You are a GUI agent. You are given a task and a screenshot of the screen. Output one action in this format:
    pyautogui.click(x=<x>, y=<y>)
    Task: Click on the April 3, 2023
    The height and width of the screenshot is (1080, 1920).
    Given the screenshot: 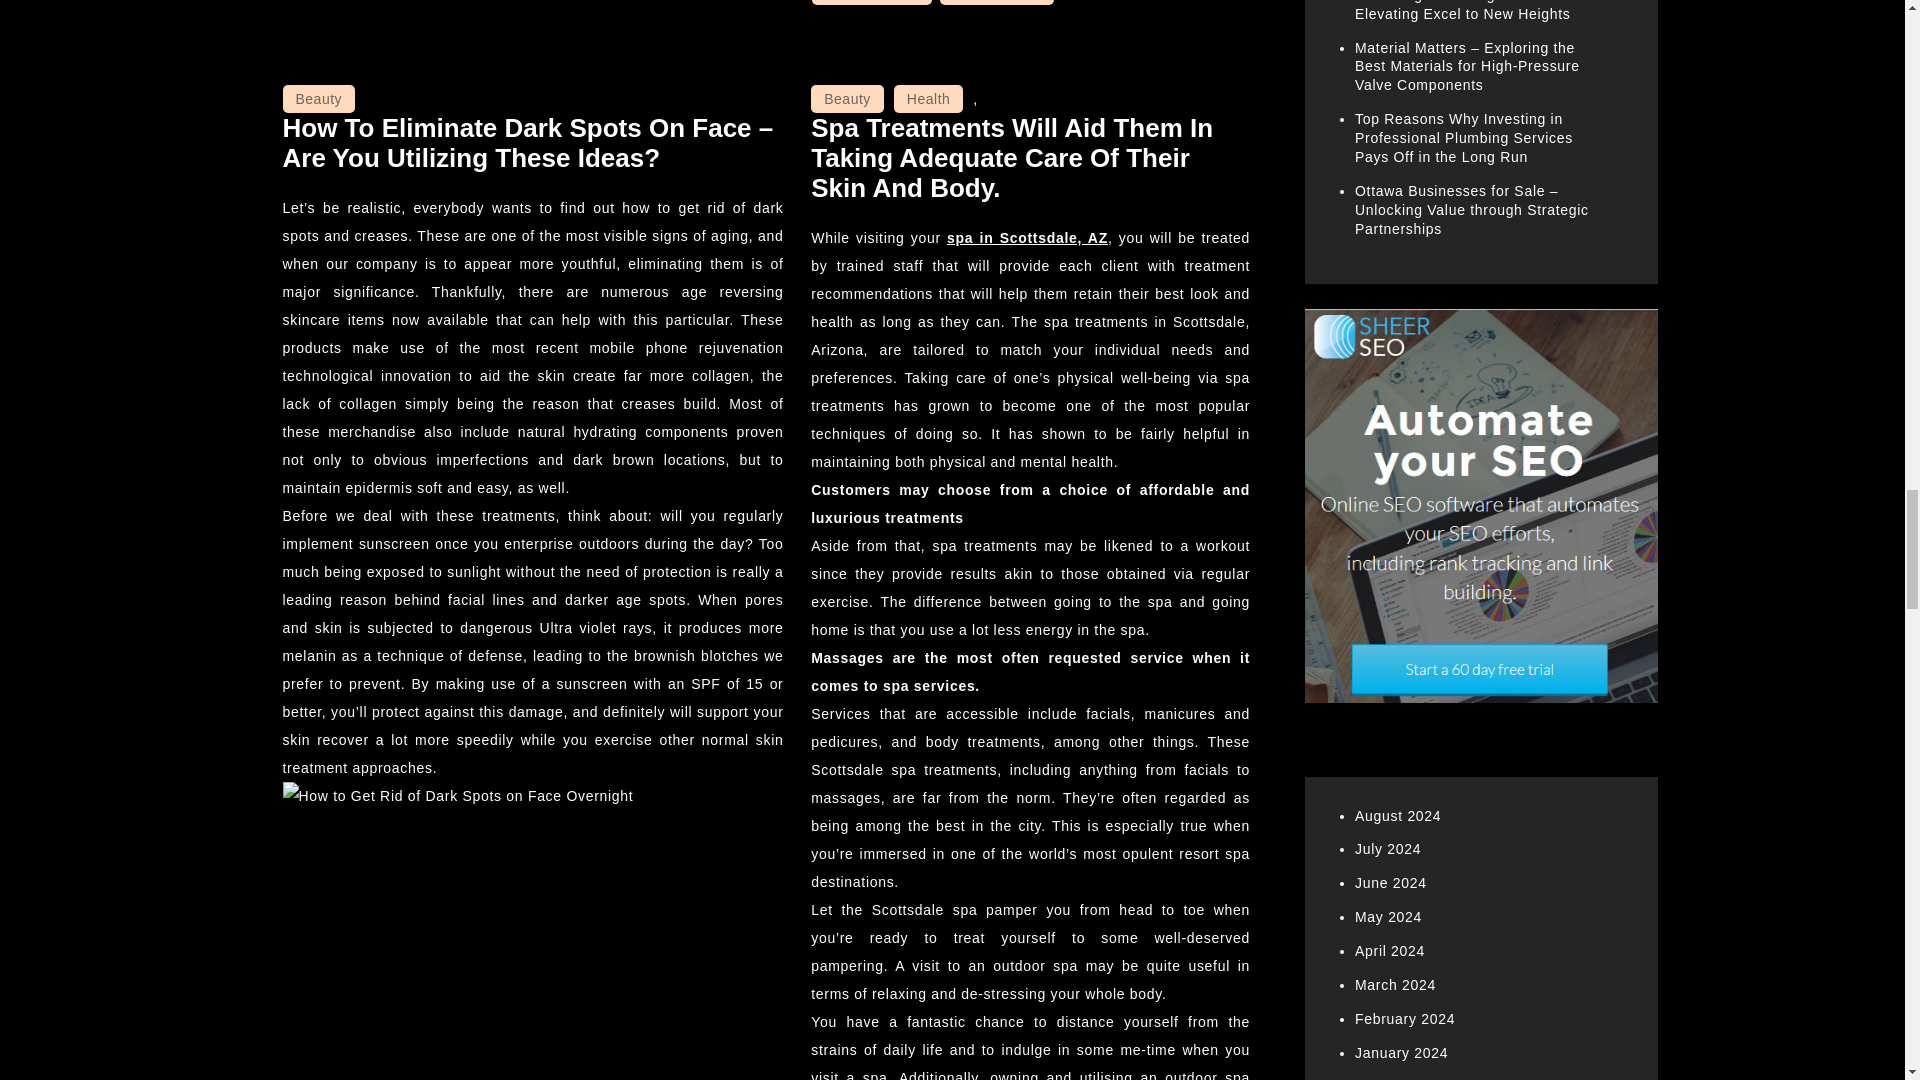 What is the action you would take?
    pyautogui.click(x=997, y=2)
    